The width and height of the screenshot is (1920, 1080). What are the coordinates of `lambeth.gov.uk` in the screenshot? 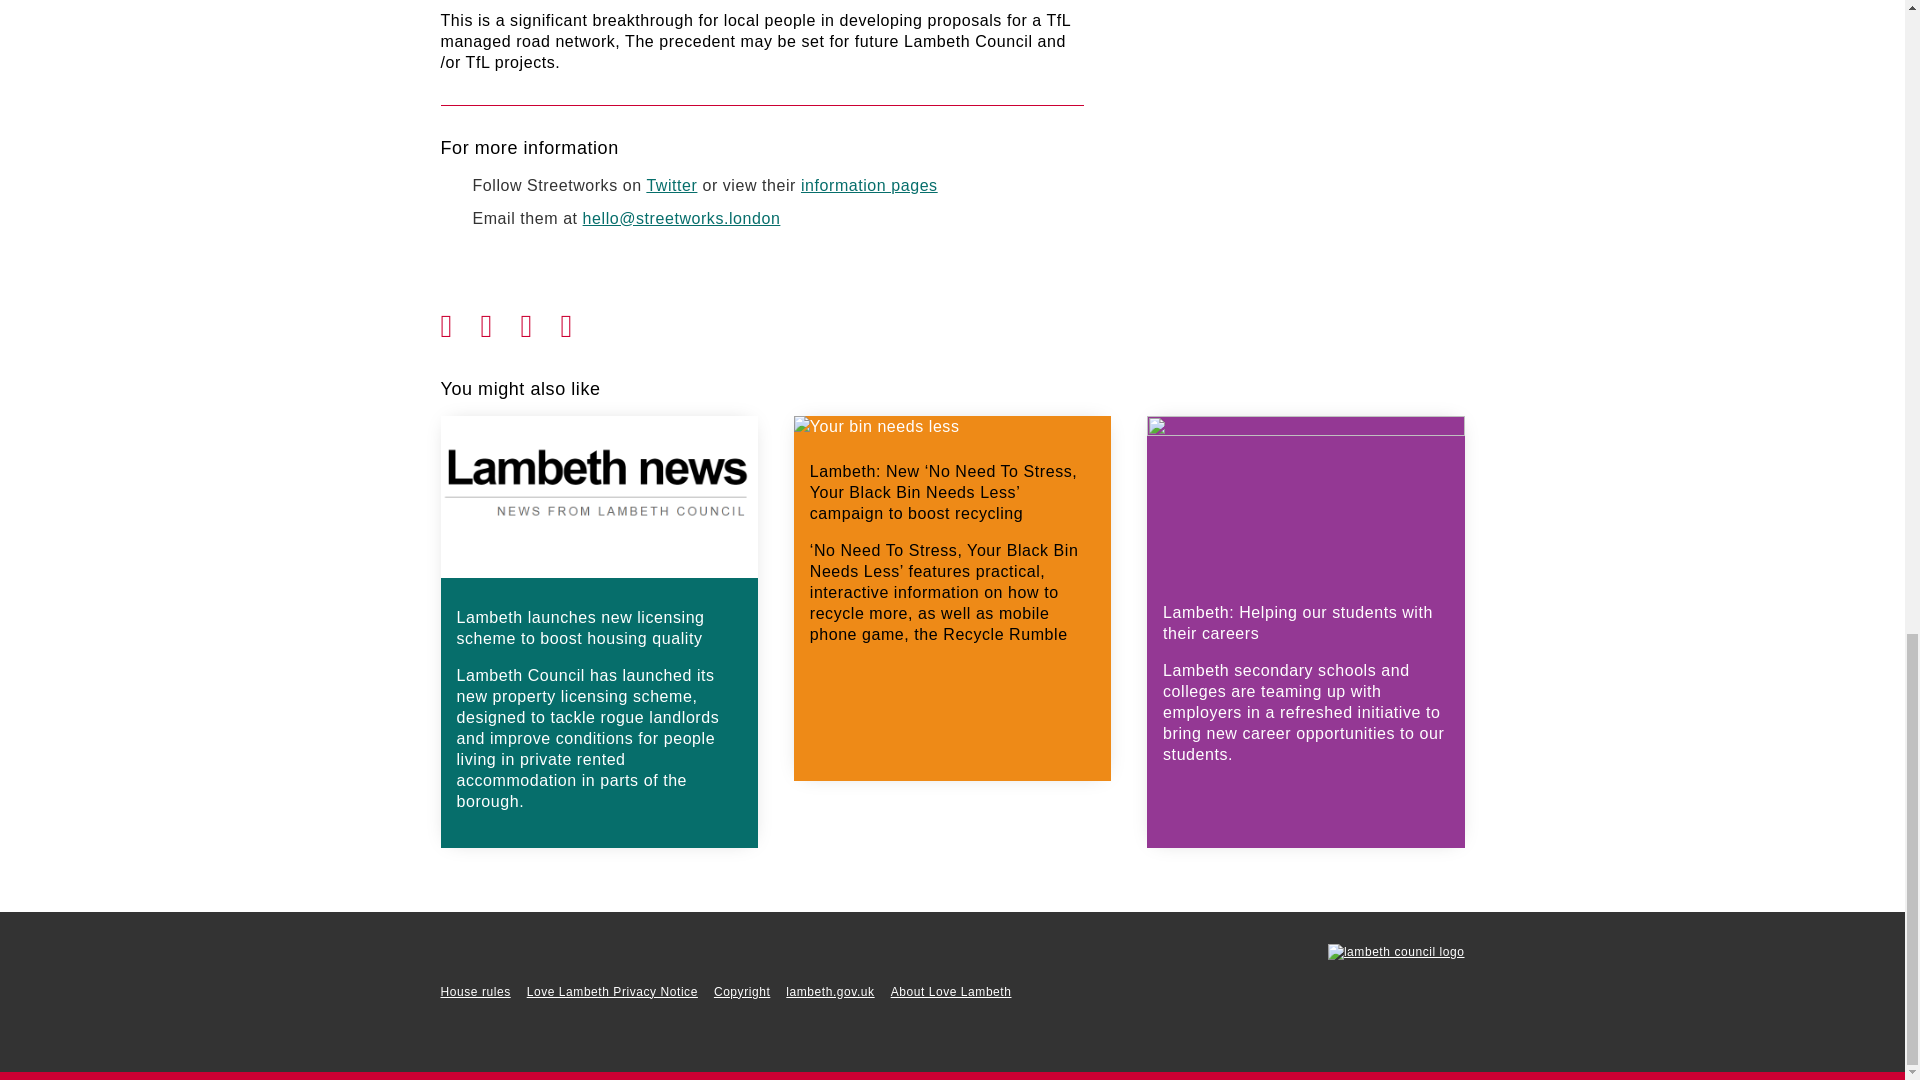 It's located at (829, 992).